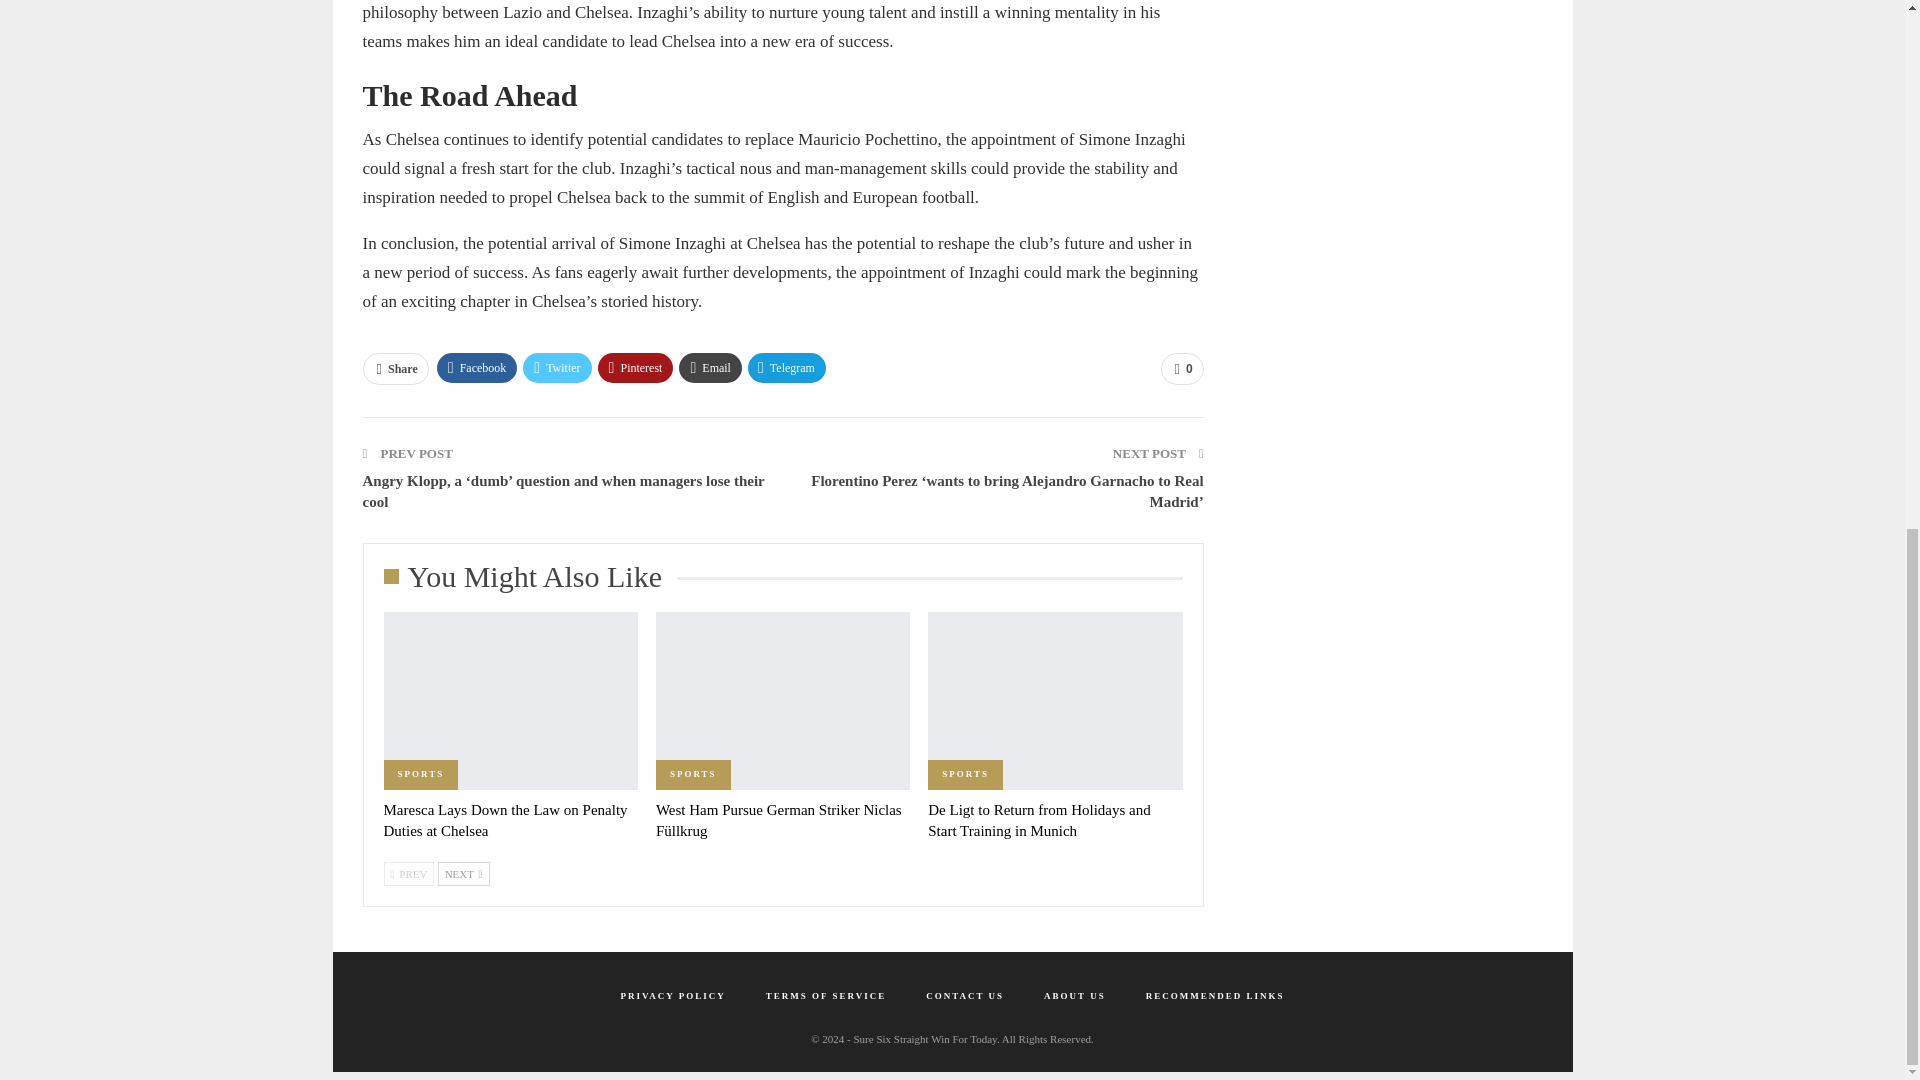  What do you see at coordinates (1054, 700) in the screenshot?
I see `De Ligt to Return from Holidays and Start Training in Munich` at bounding box center [1054, 700].